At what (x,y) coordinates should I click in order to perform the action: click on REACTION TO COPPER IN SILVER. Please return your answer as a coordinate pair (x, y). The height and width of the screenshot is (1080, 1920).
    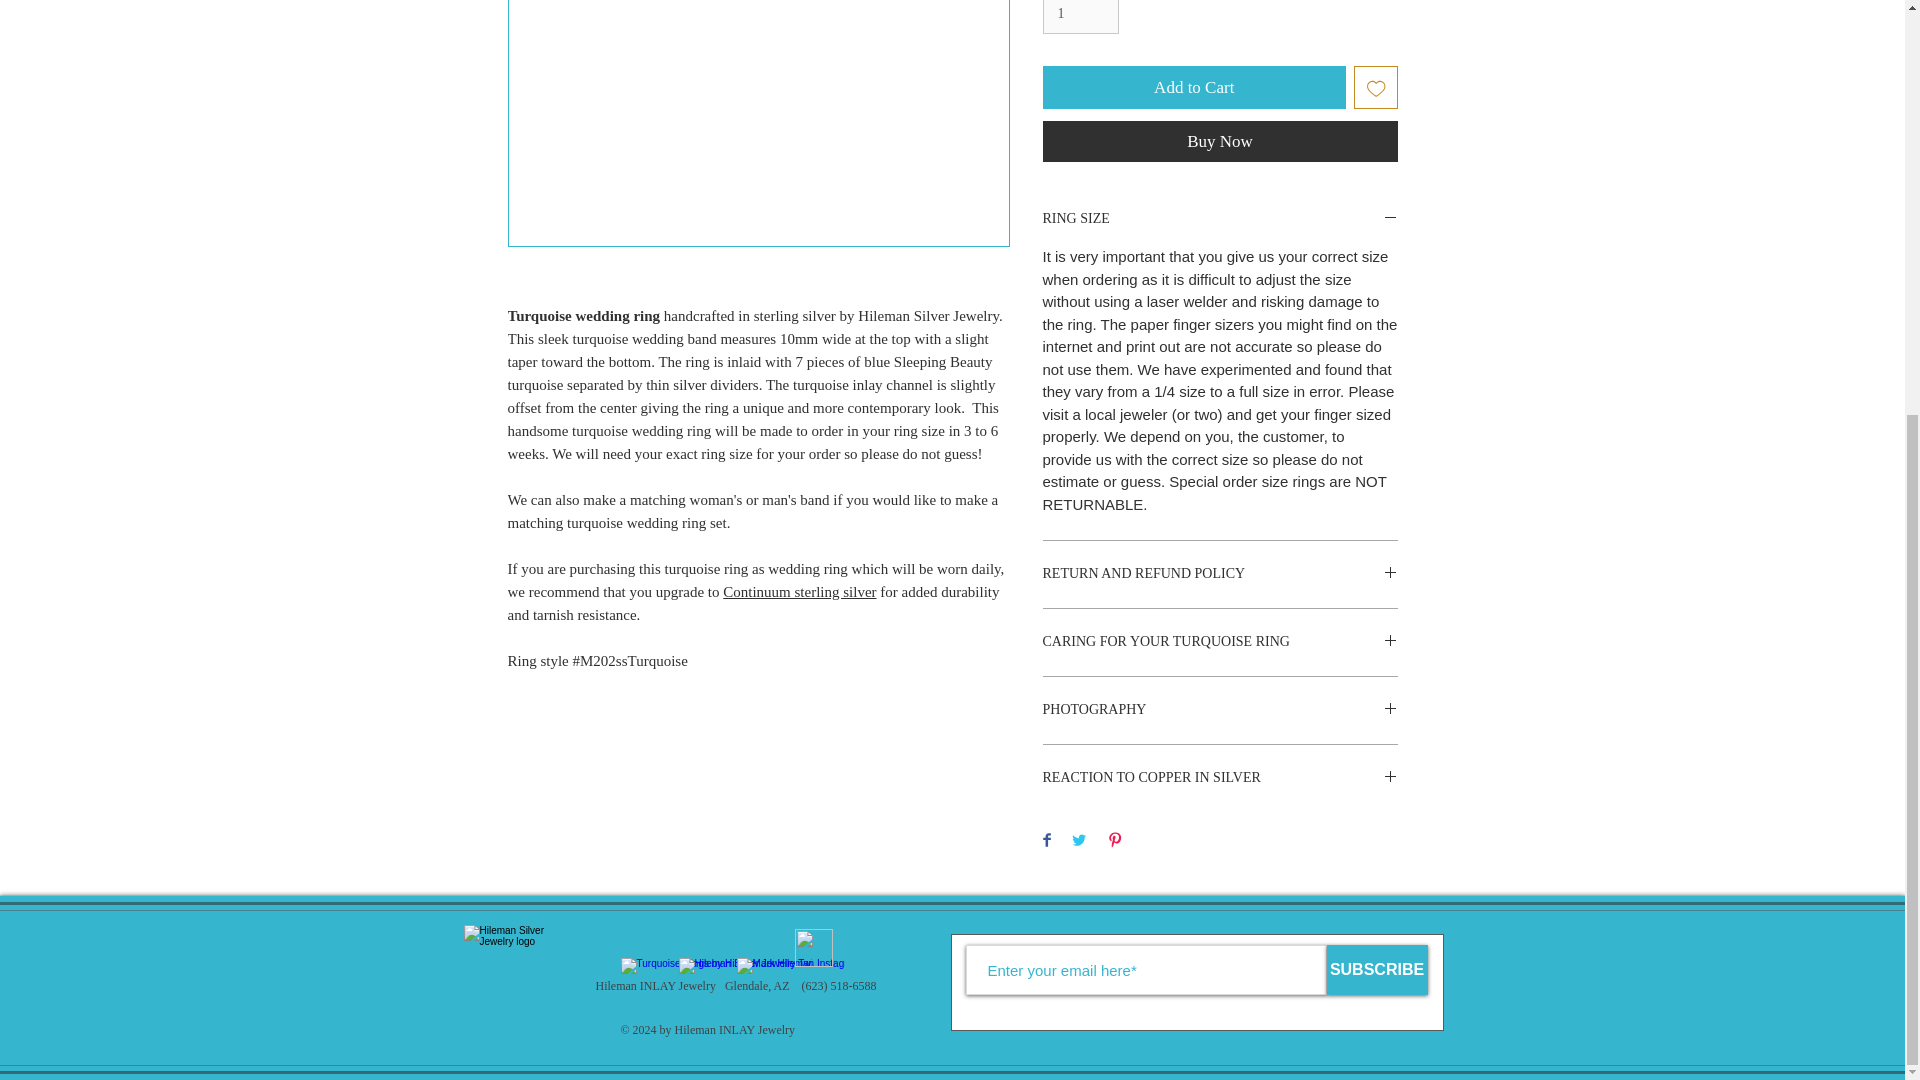
    Looking at the image, I should click on (1220, 778).